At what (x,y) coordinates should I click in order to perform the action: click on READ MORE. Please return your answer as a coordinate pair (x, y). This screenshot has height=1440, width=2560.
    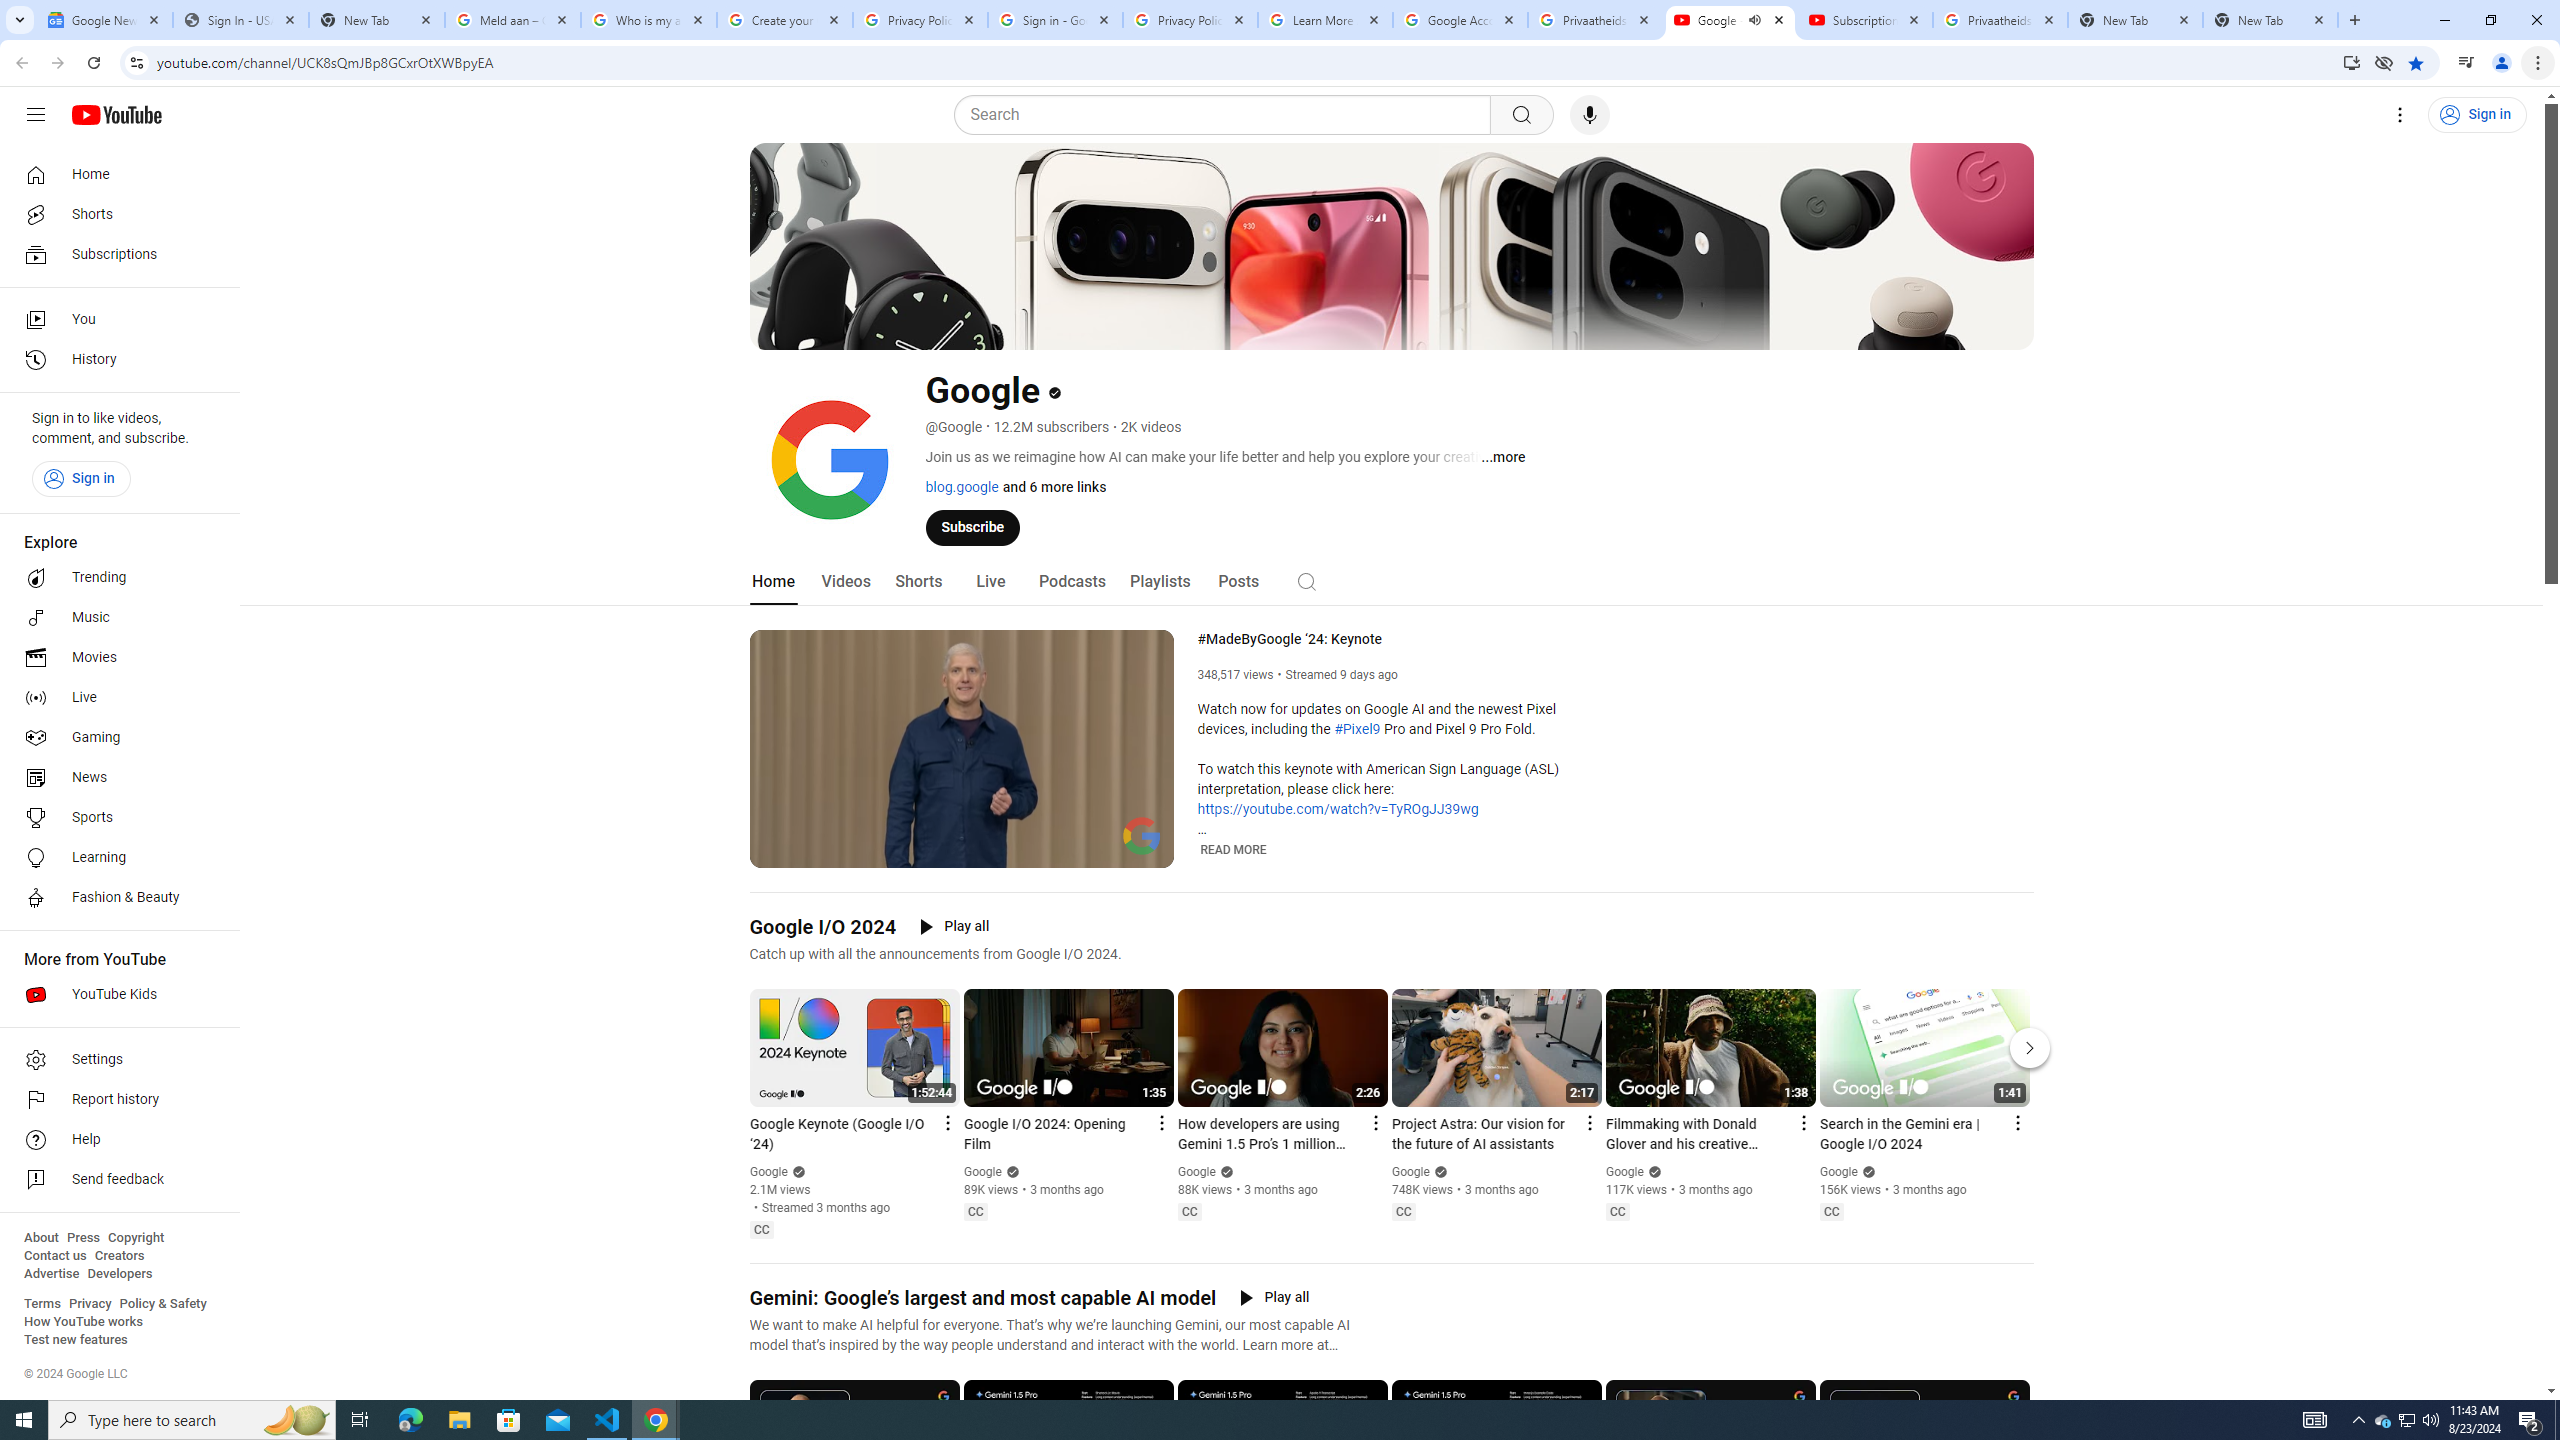
    Looking at the image, I should click on (1234, 849).